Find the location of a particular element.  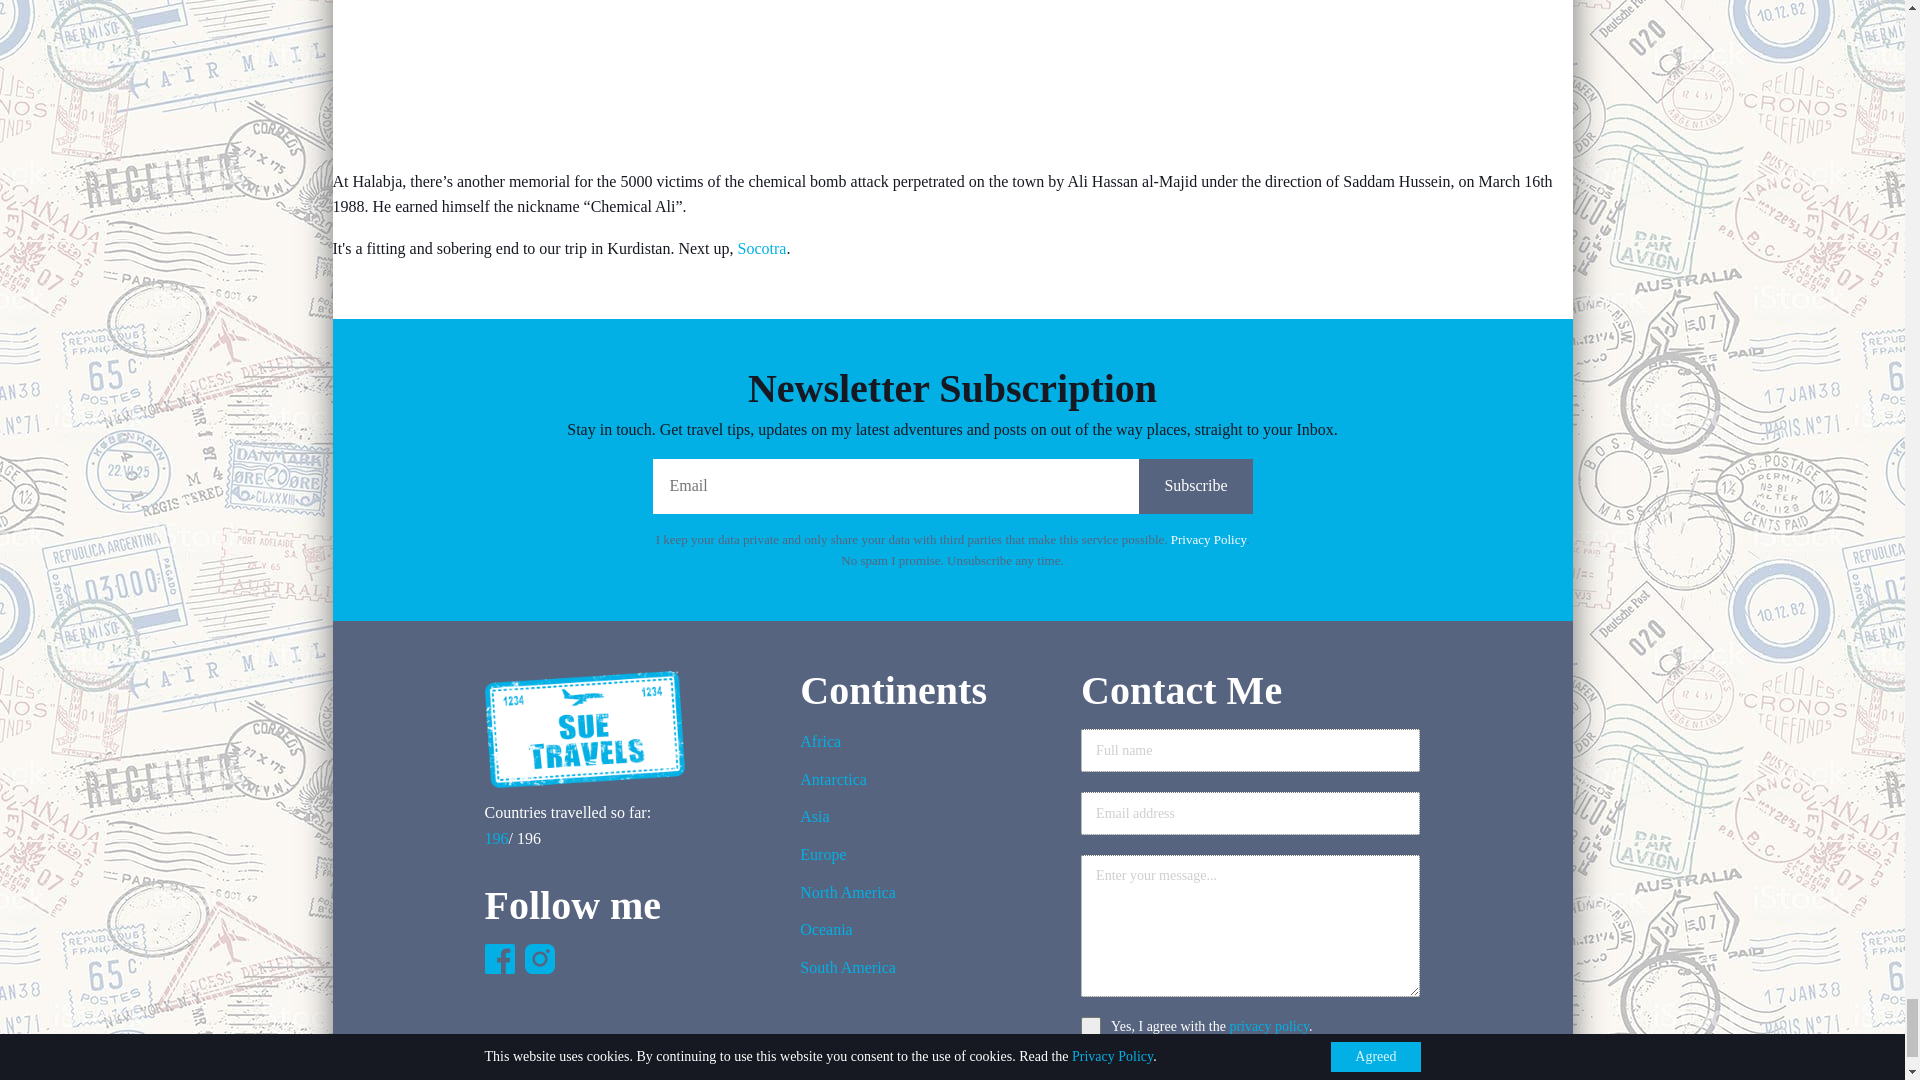

Socotra is located at coordinates (762, 248).